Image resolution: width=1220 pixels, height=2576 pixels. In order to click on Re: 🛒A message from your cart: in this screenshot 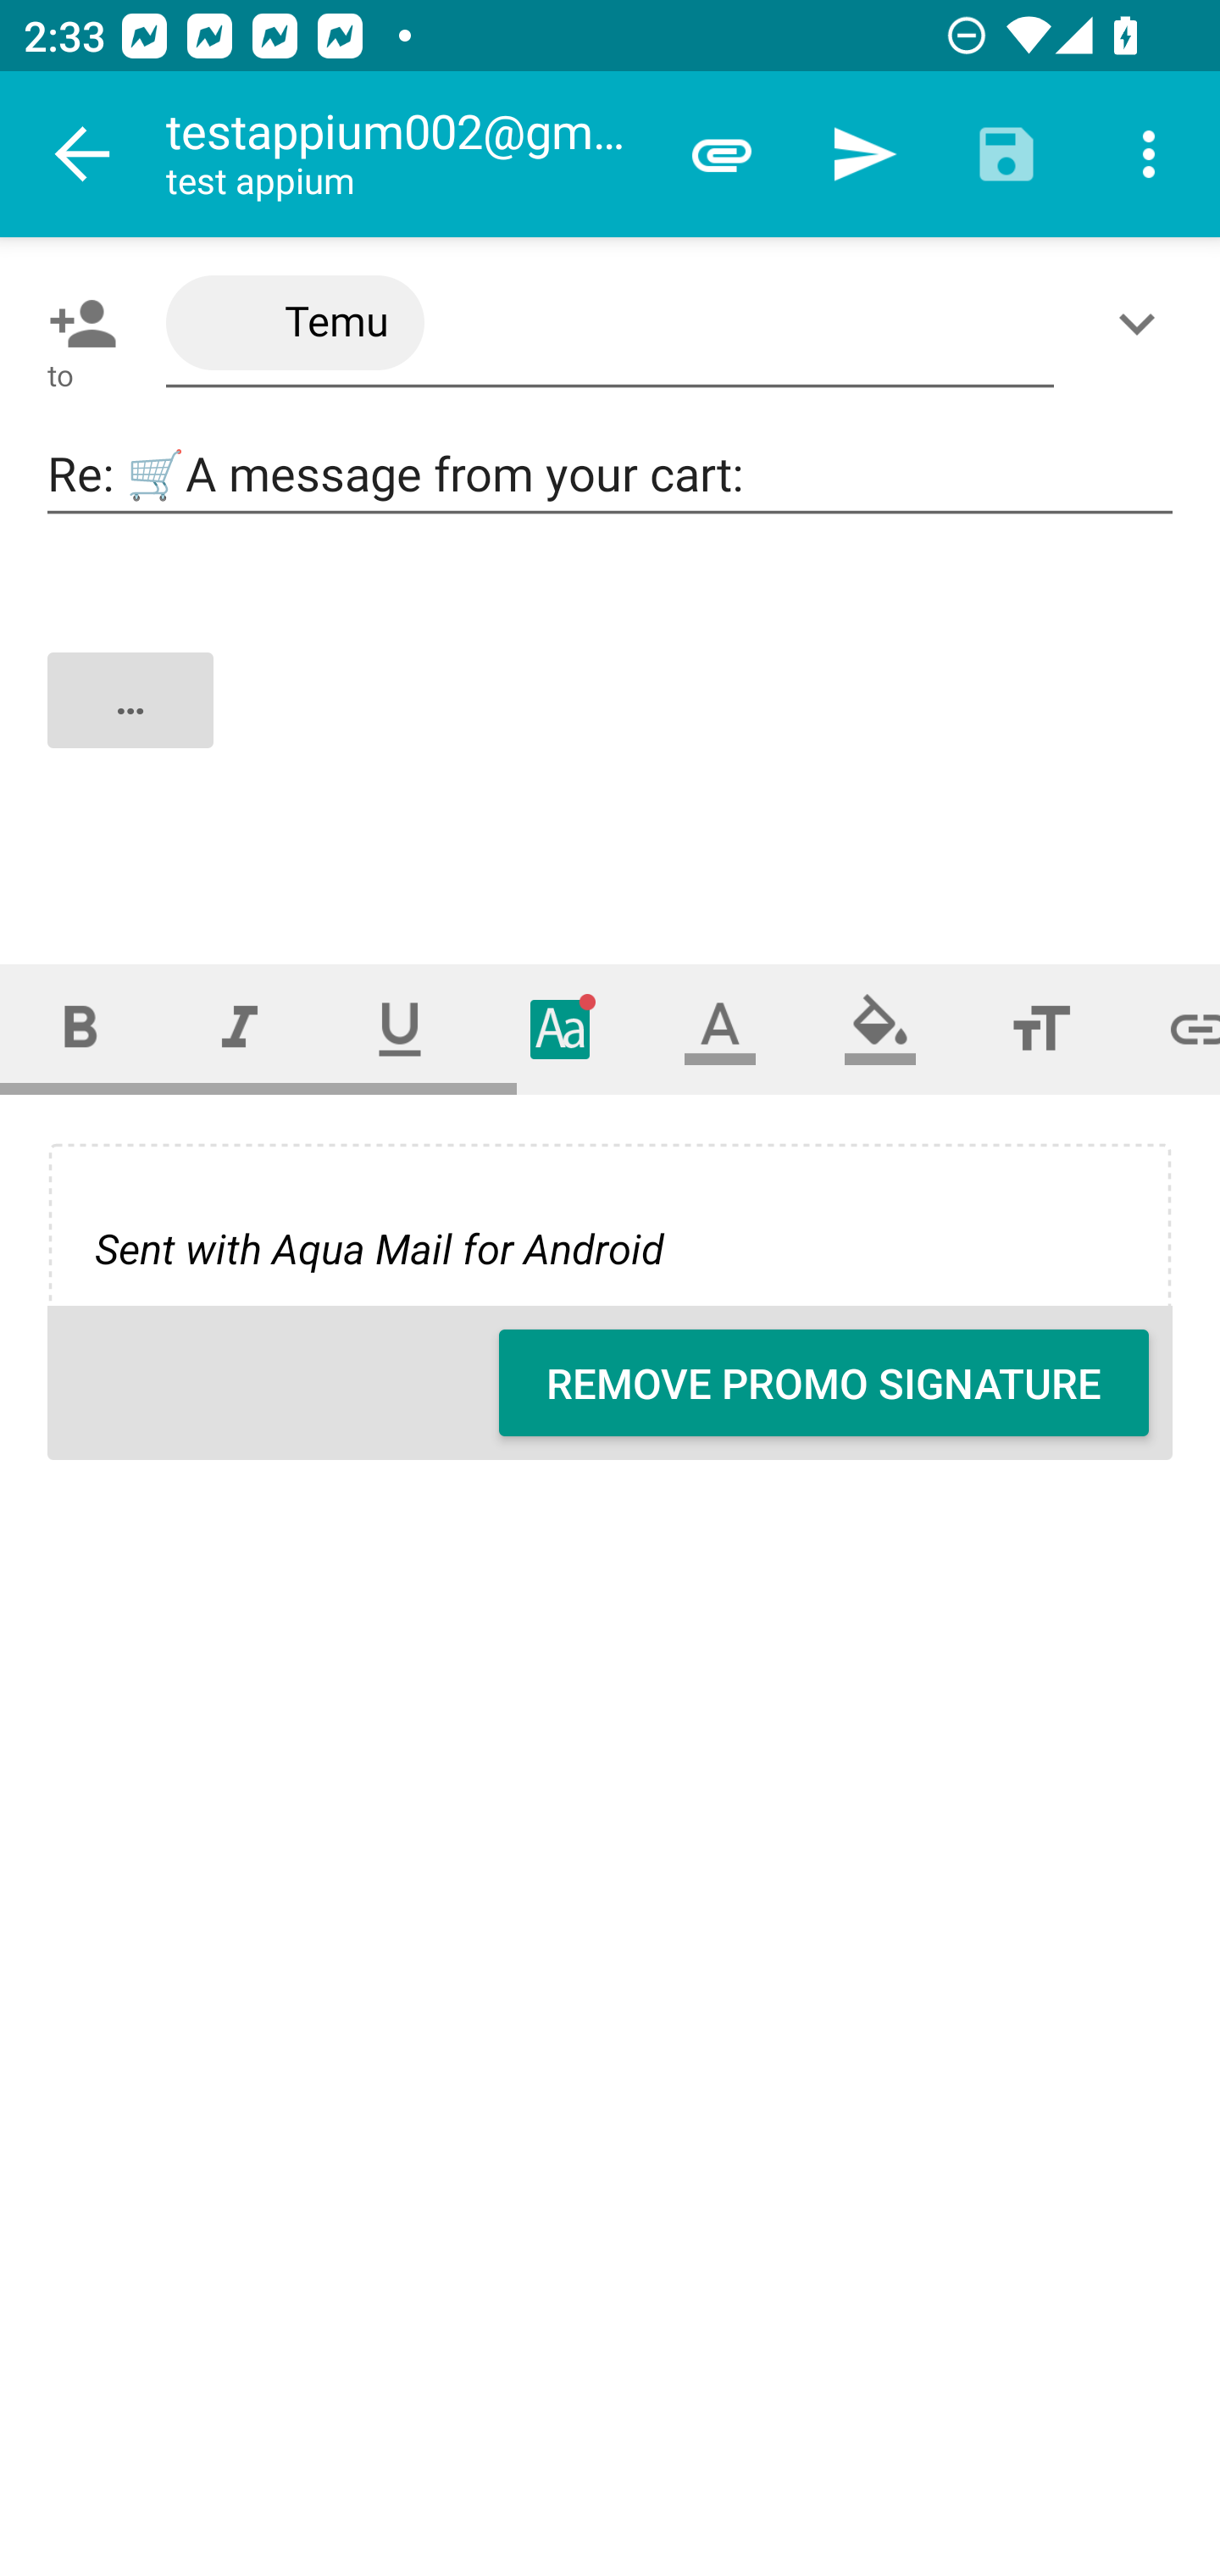, I will do `click(610, 475)`.